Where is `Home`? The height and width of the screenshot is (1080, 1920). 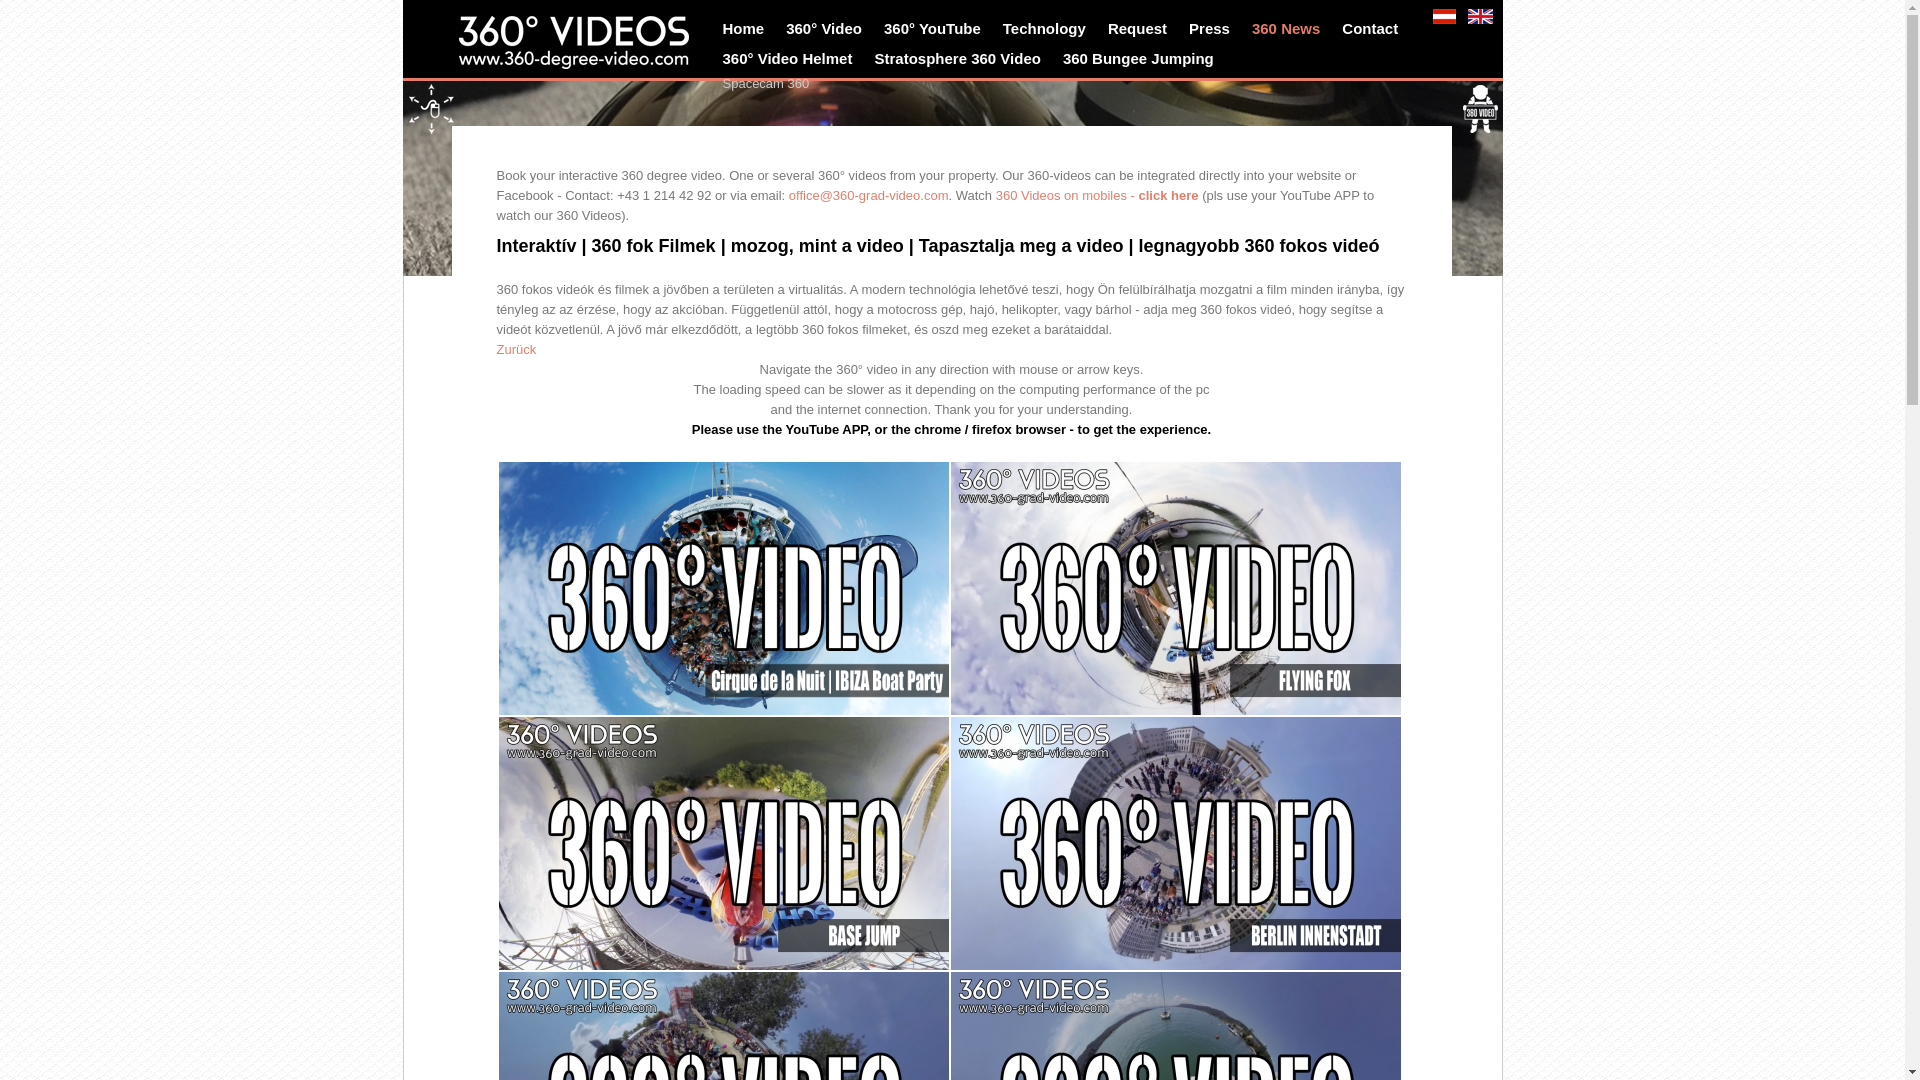 Home is located at coordinates (747, 29).